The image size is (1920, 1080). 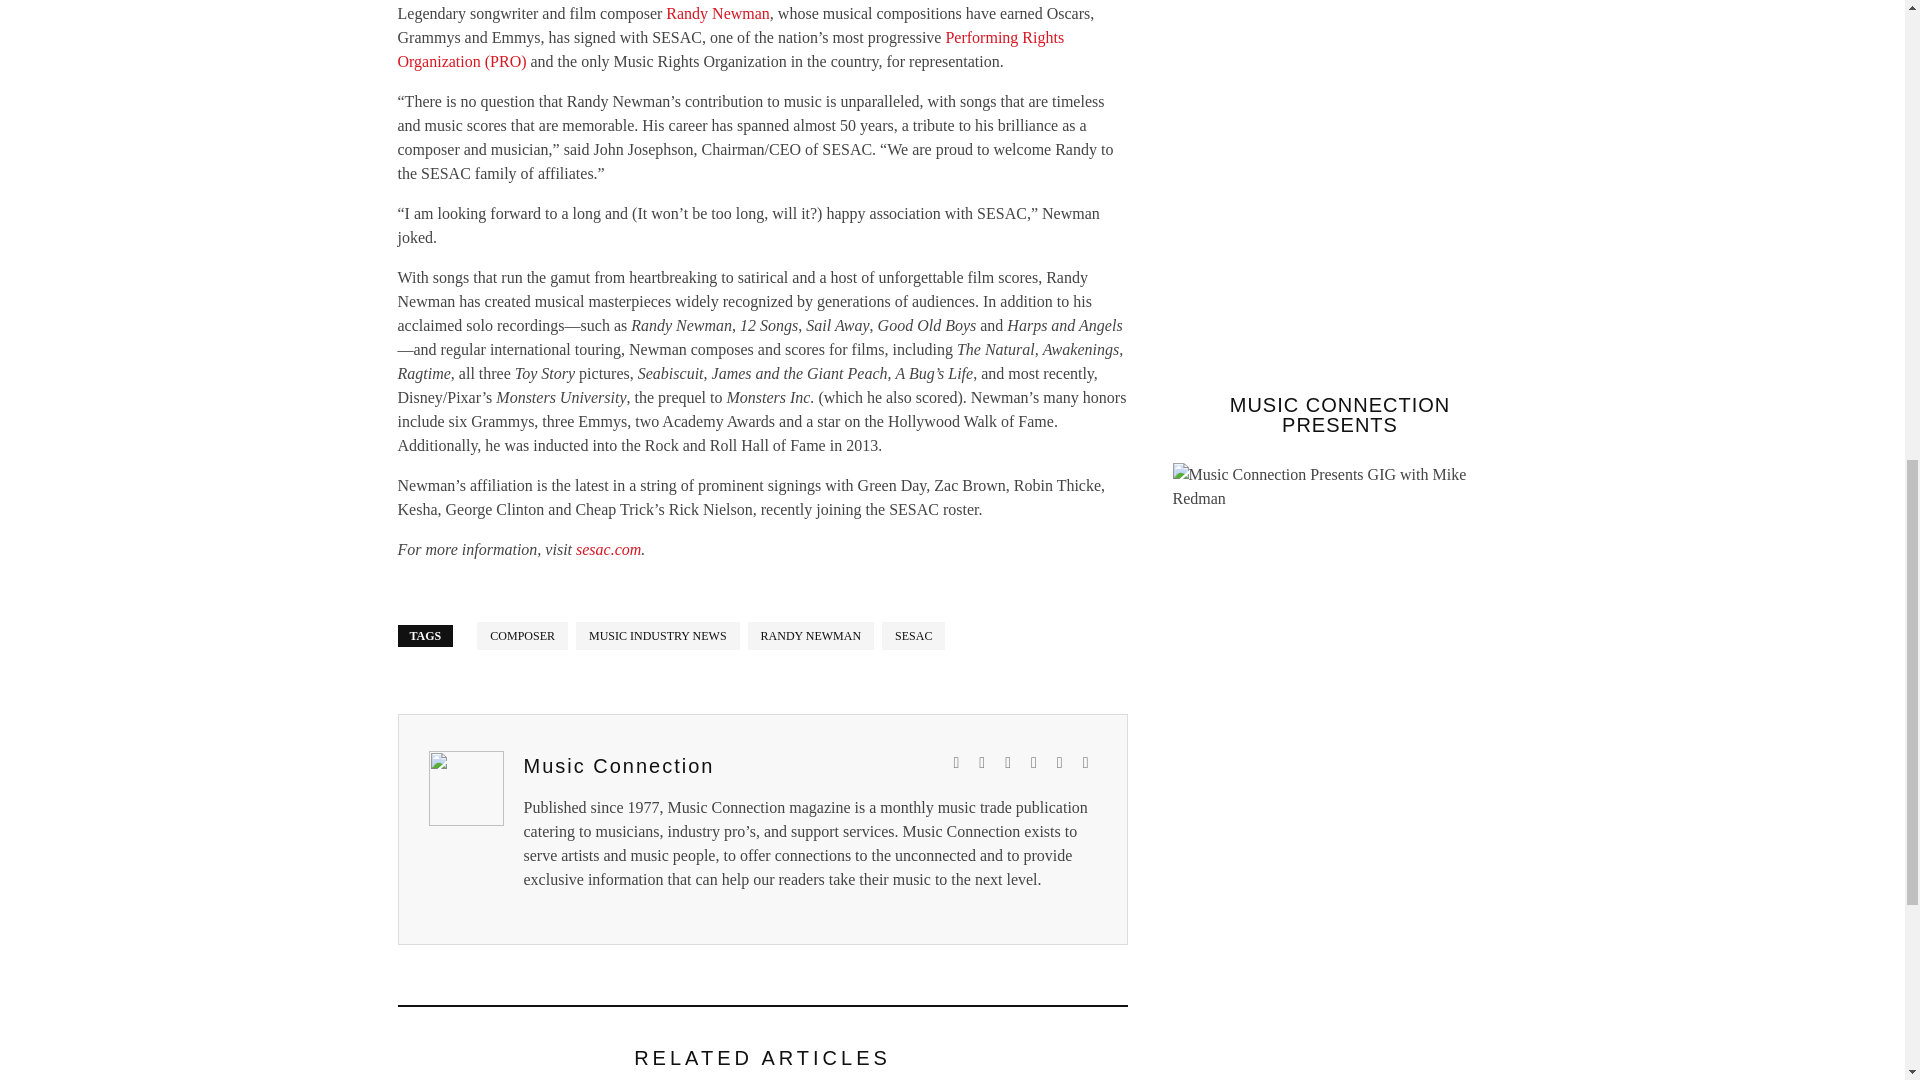 What do you see at coordinates (522, 636) in the screenshot?
I see `View all posts tagged composer` at bounding box center [522, 636].